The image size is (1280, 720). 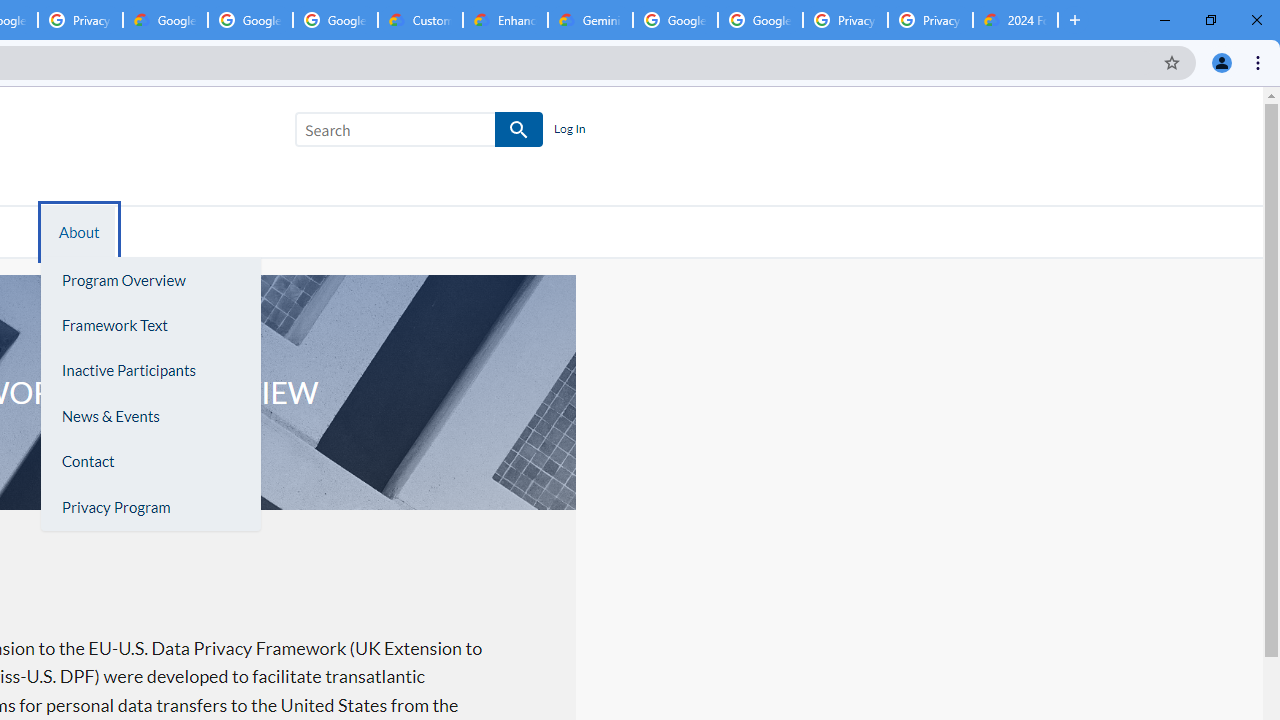 What do you see at coordinates (79, 231) in the screenshot?
I see `About` at bounding box center [79, 231].